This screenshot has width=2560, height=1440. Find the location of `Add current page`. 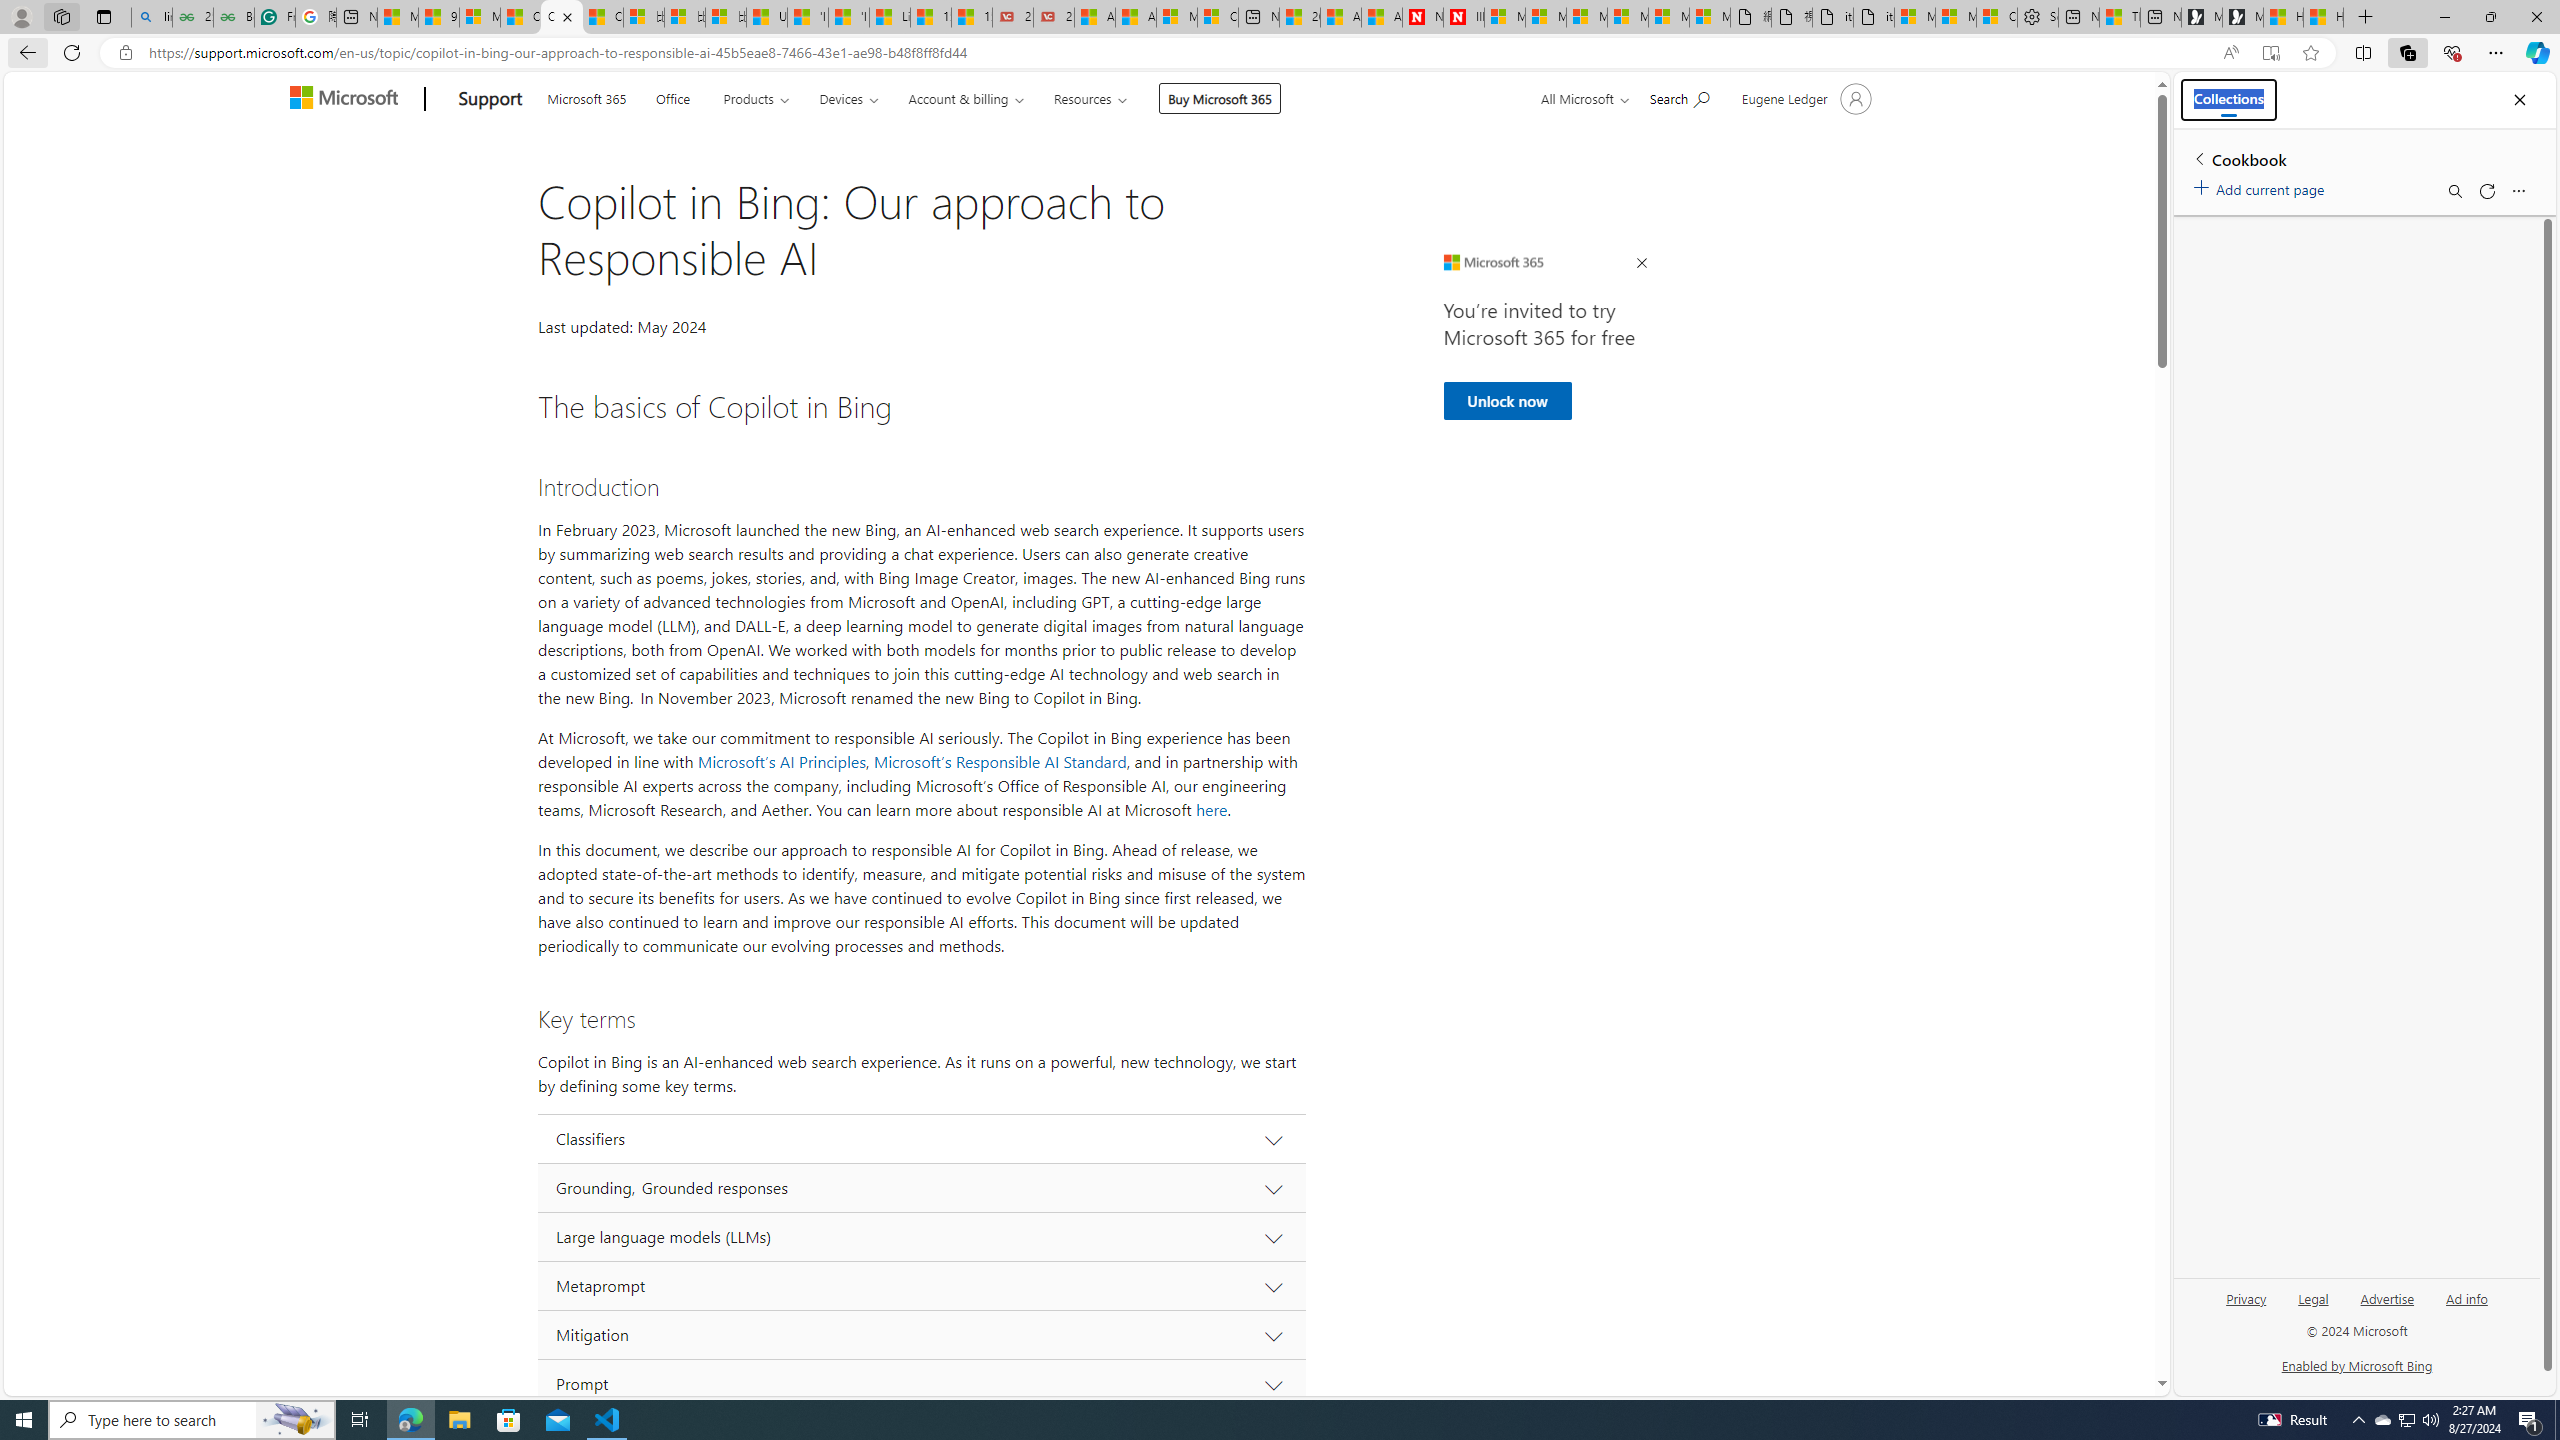

Add current page is located at coordinates (2262, 186).